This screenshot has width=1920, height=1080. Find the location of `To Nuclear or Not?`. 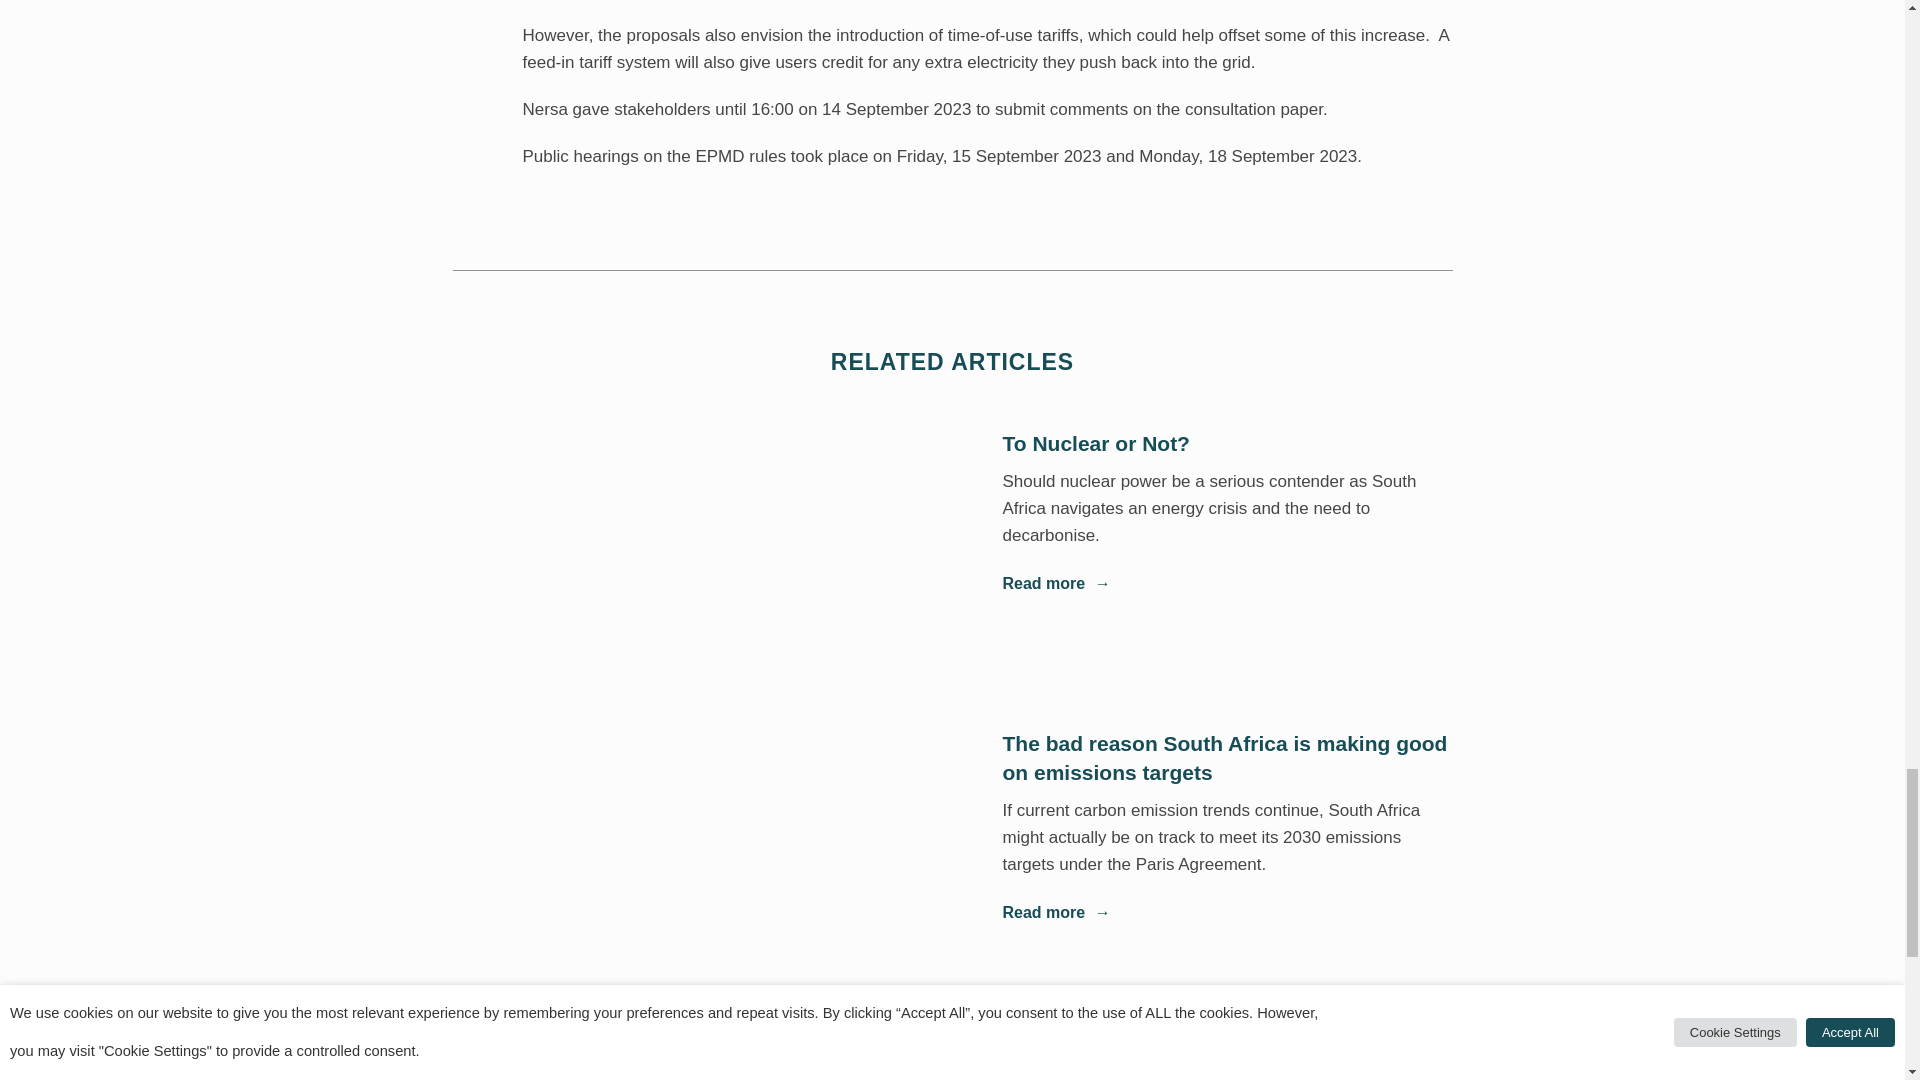

To Nuclear or Not? is located at coordinates (1226, 442).